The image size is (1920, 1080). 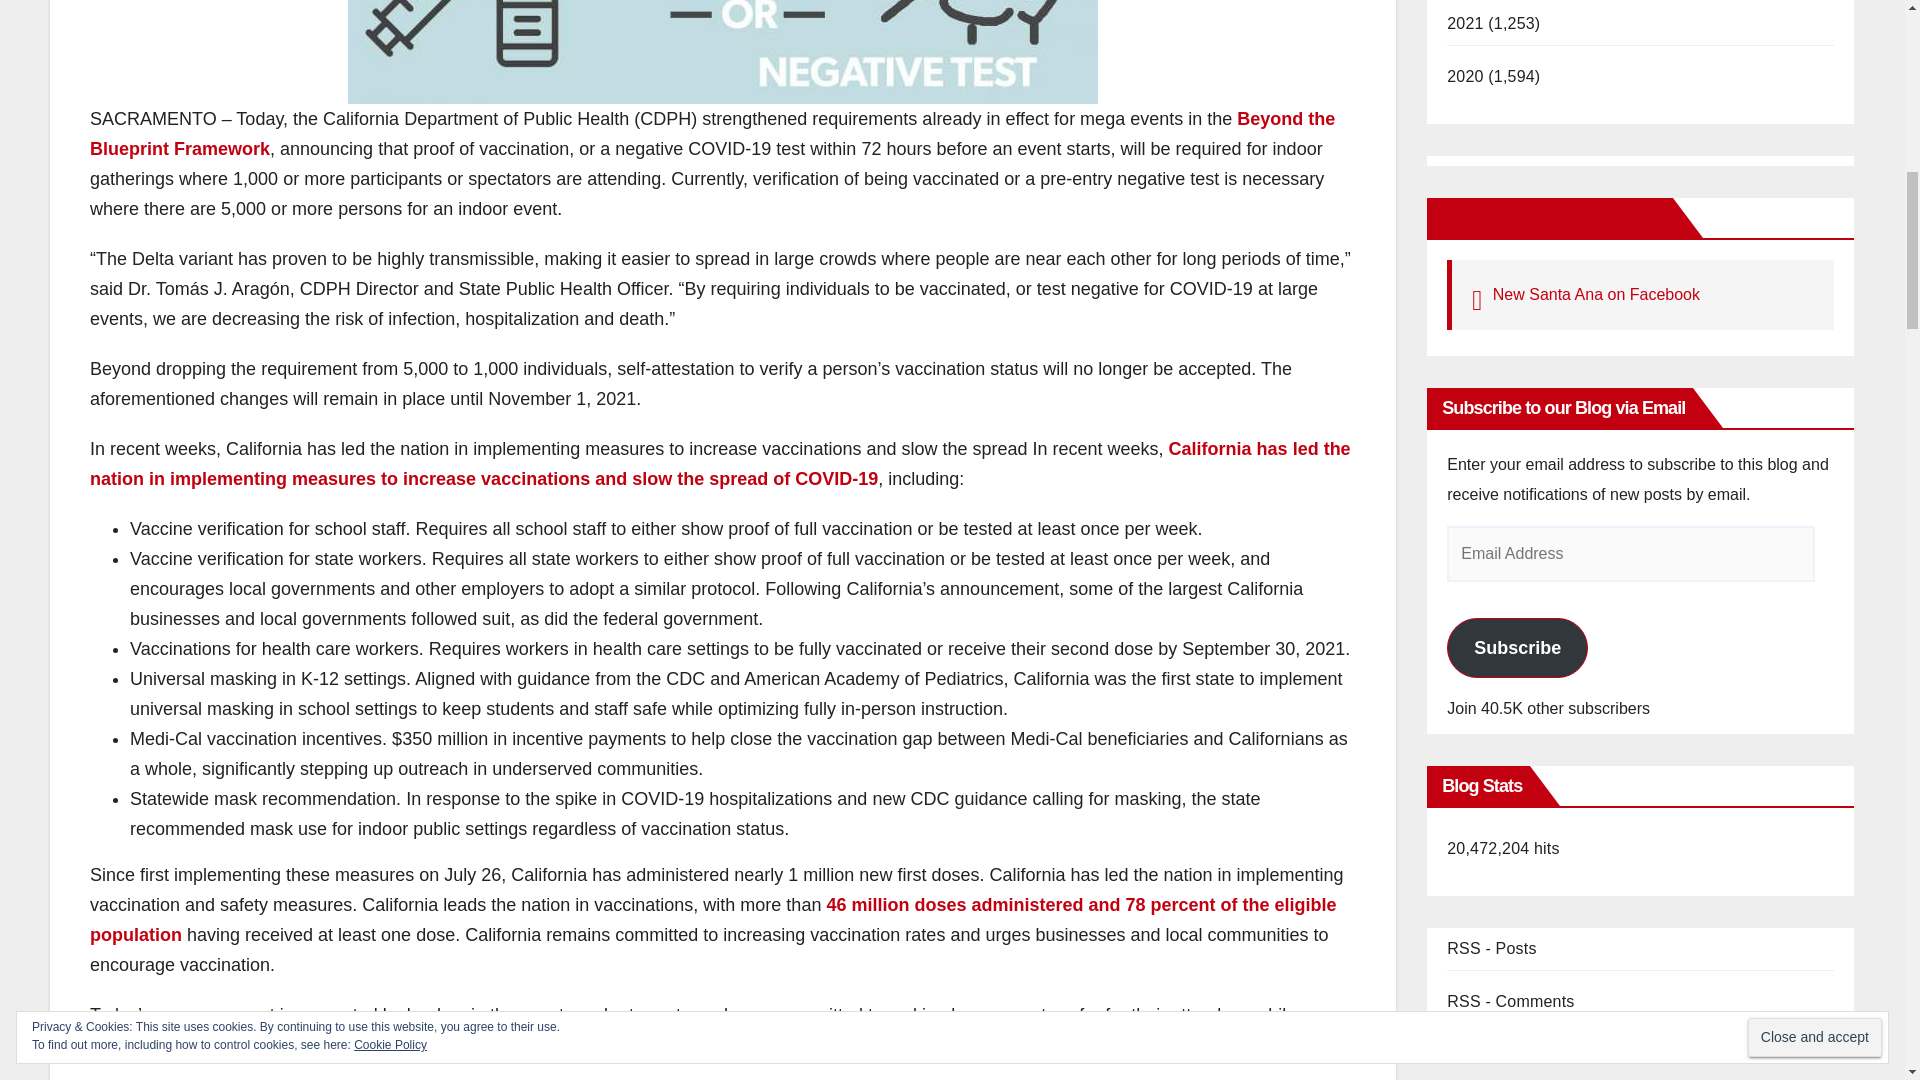 I want to click on Mask-up-in-CA-at-large-events - New Santa Ana, so click(x=722, y=52).